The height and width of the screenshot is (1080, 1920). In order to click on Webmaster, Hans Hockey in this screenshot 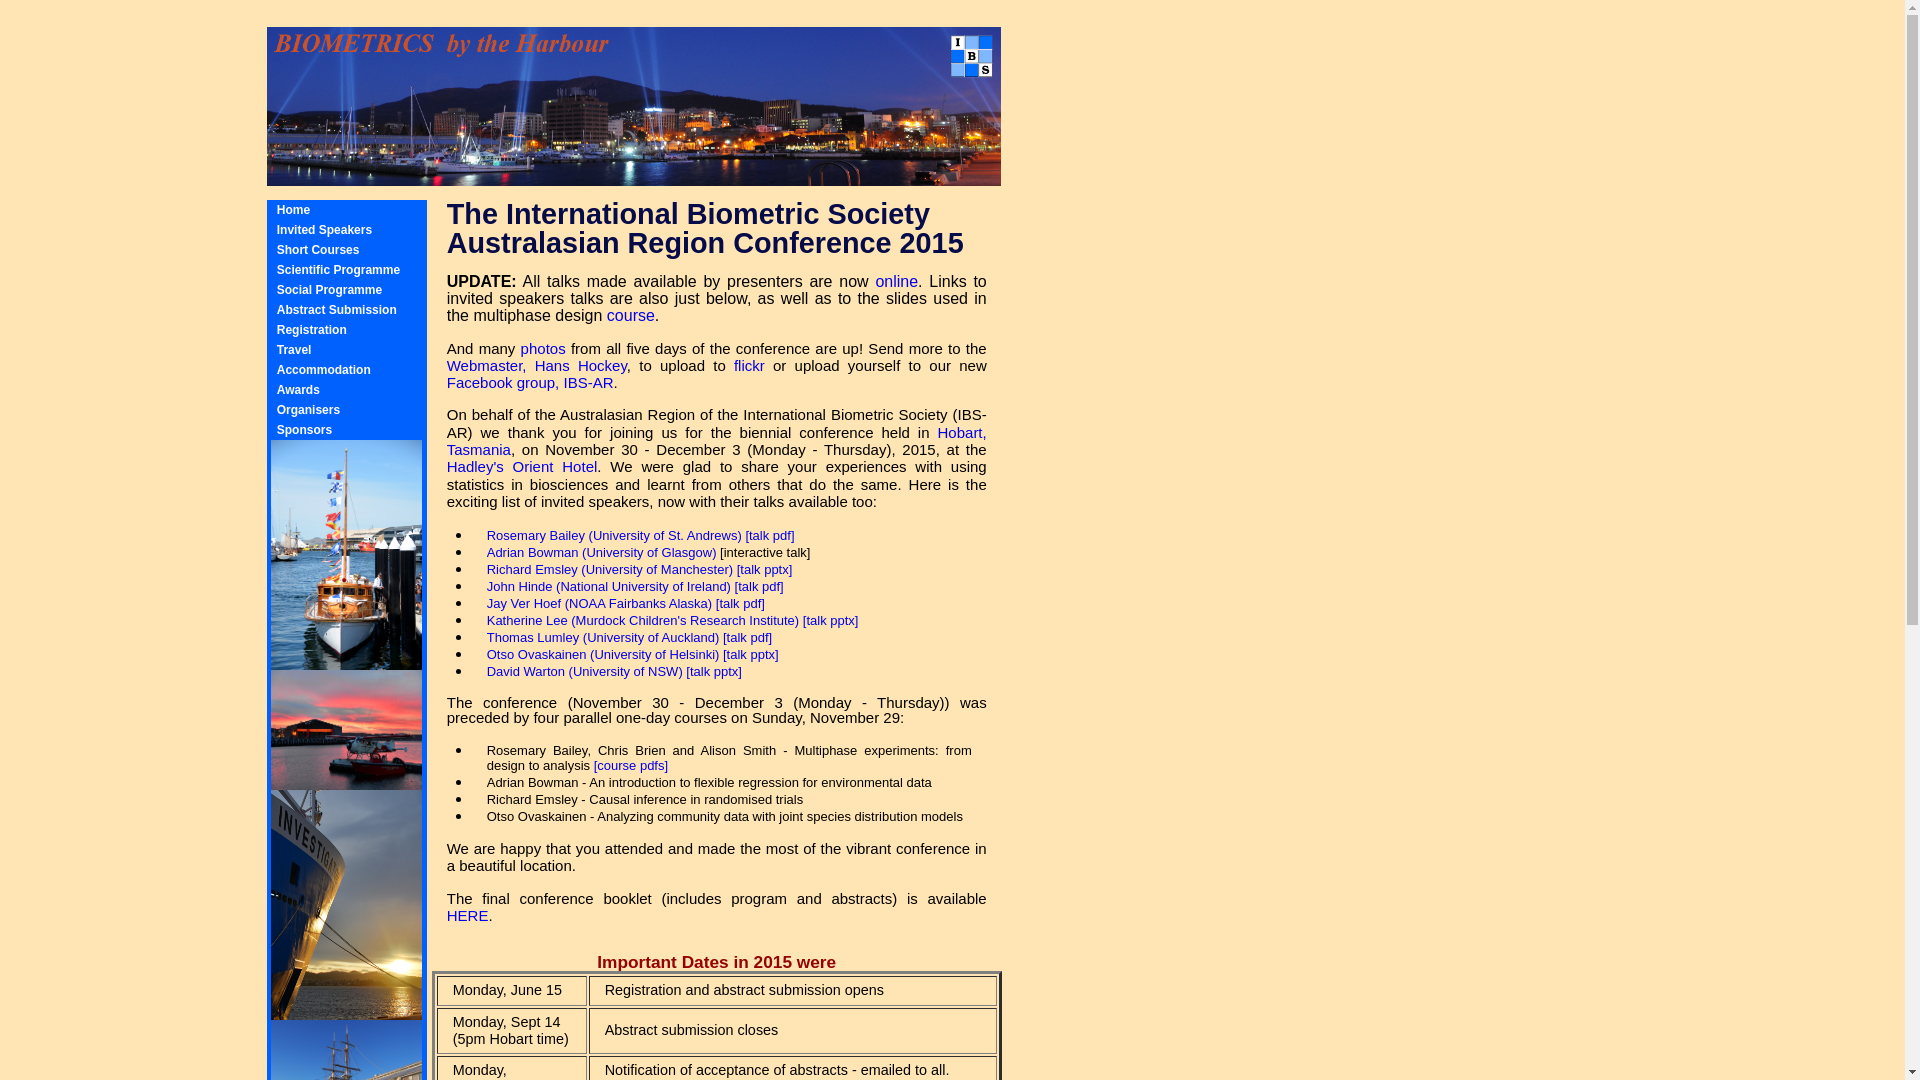, I will do `click(537, 365)`.